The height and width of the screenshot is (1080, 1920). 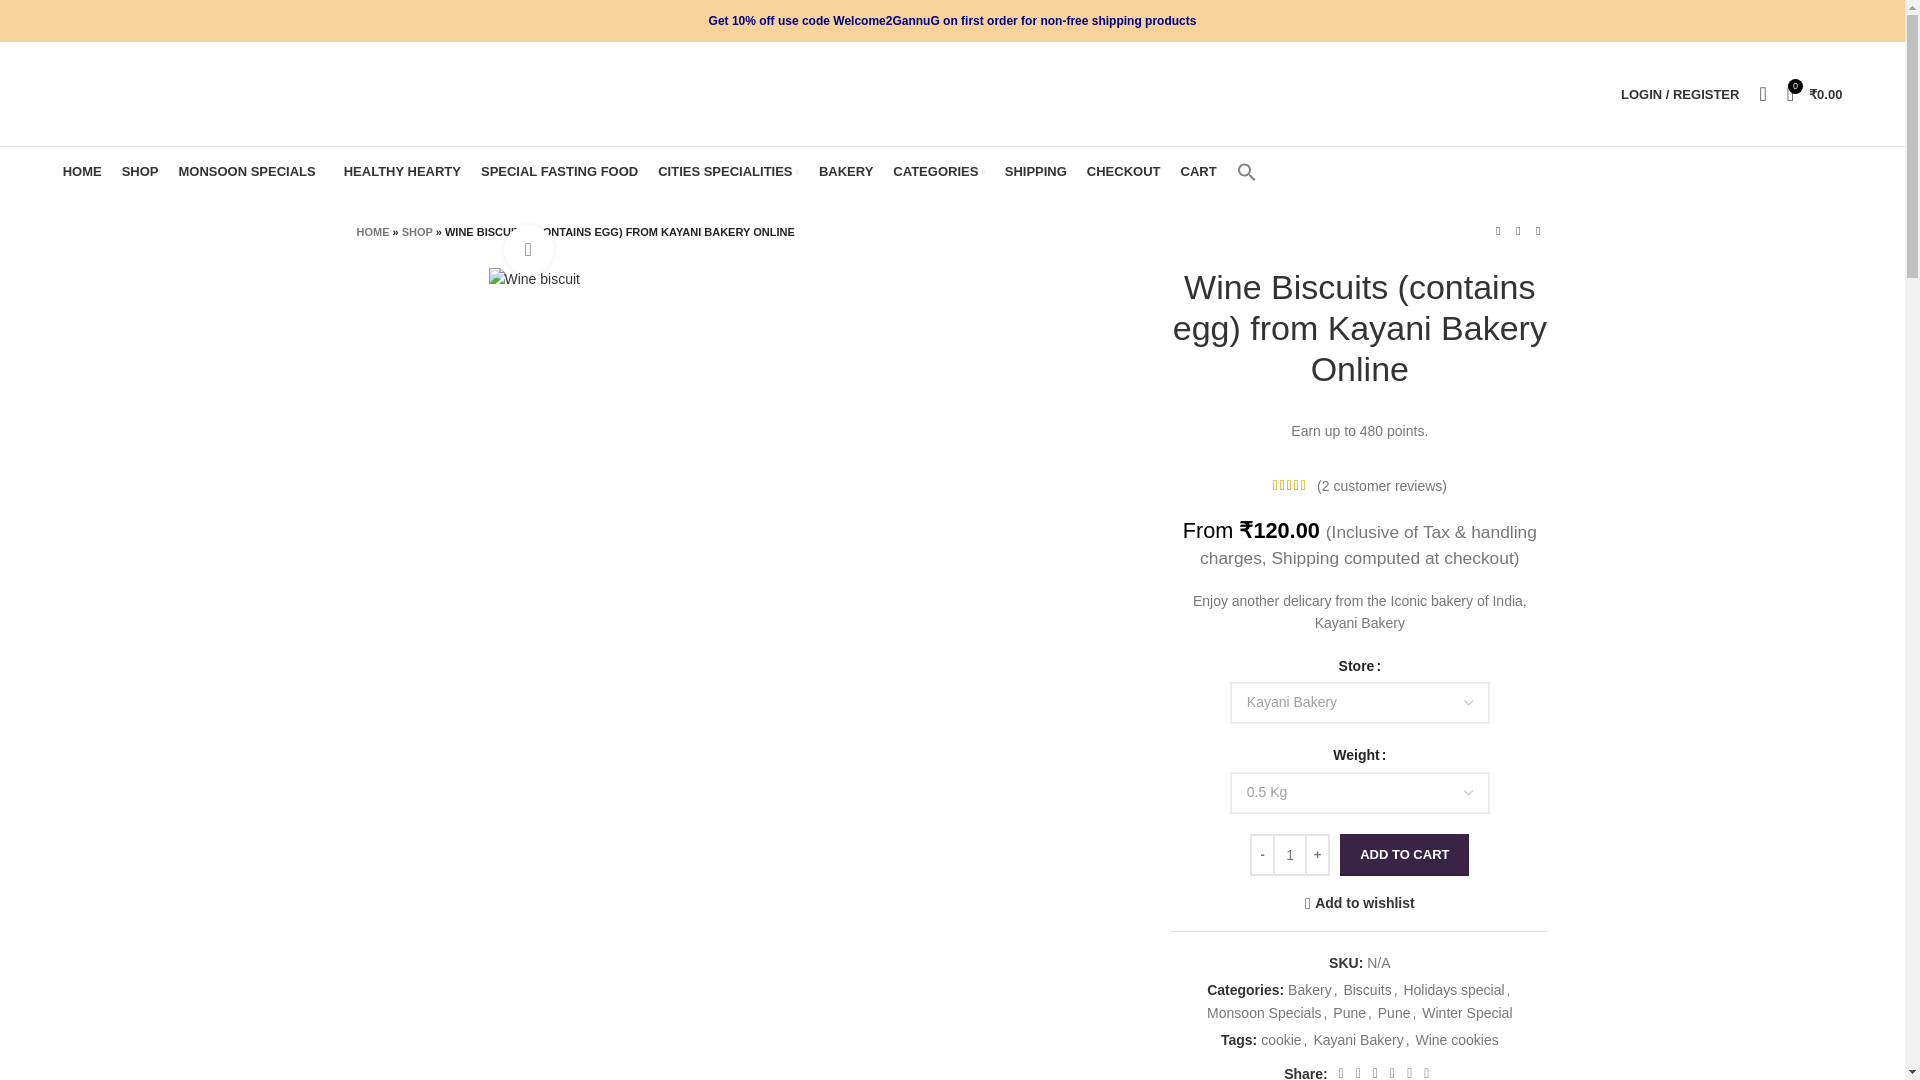 I want to click on CITIES SPECIALITIES, so click(x=728, y=172).